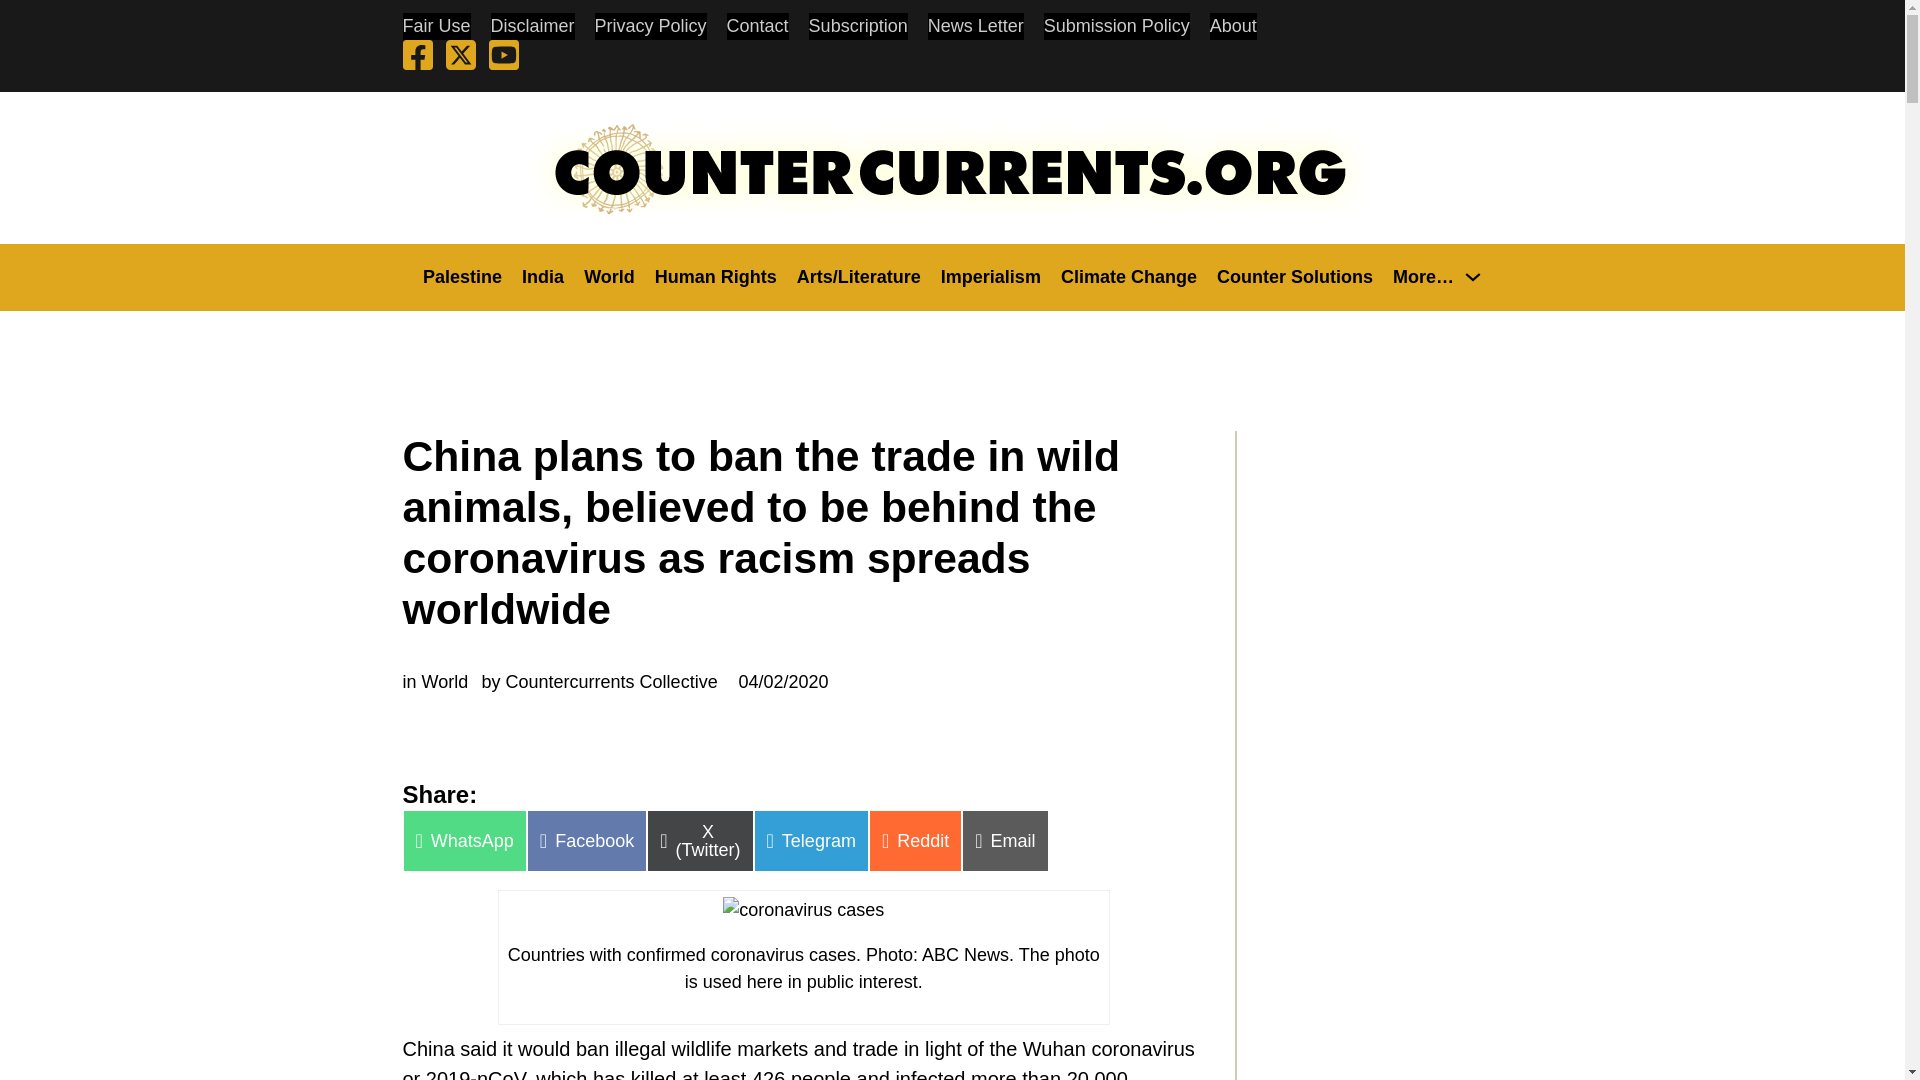 The width and height of the screenshot is (1920, 1080). Describe the element at coordinates (1117, 26) in the screenshot. I see `Submission Policy` at that location.